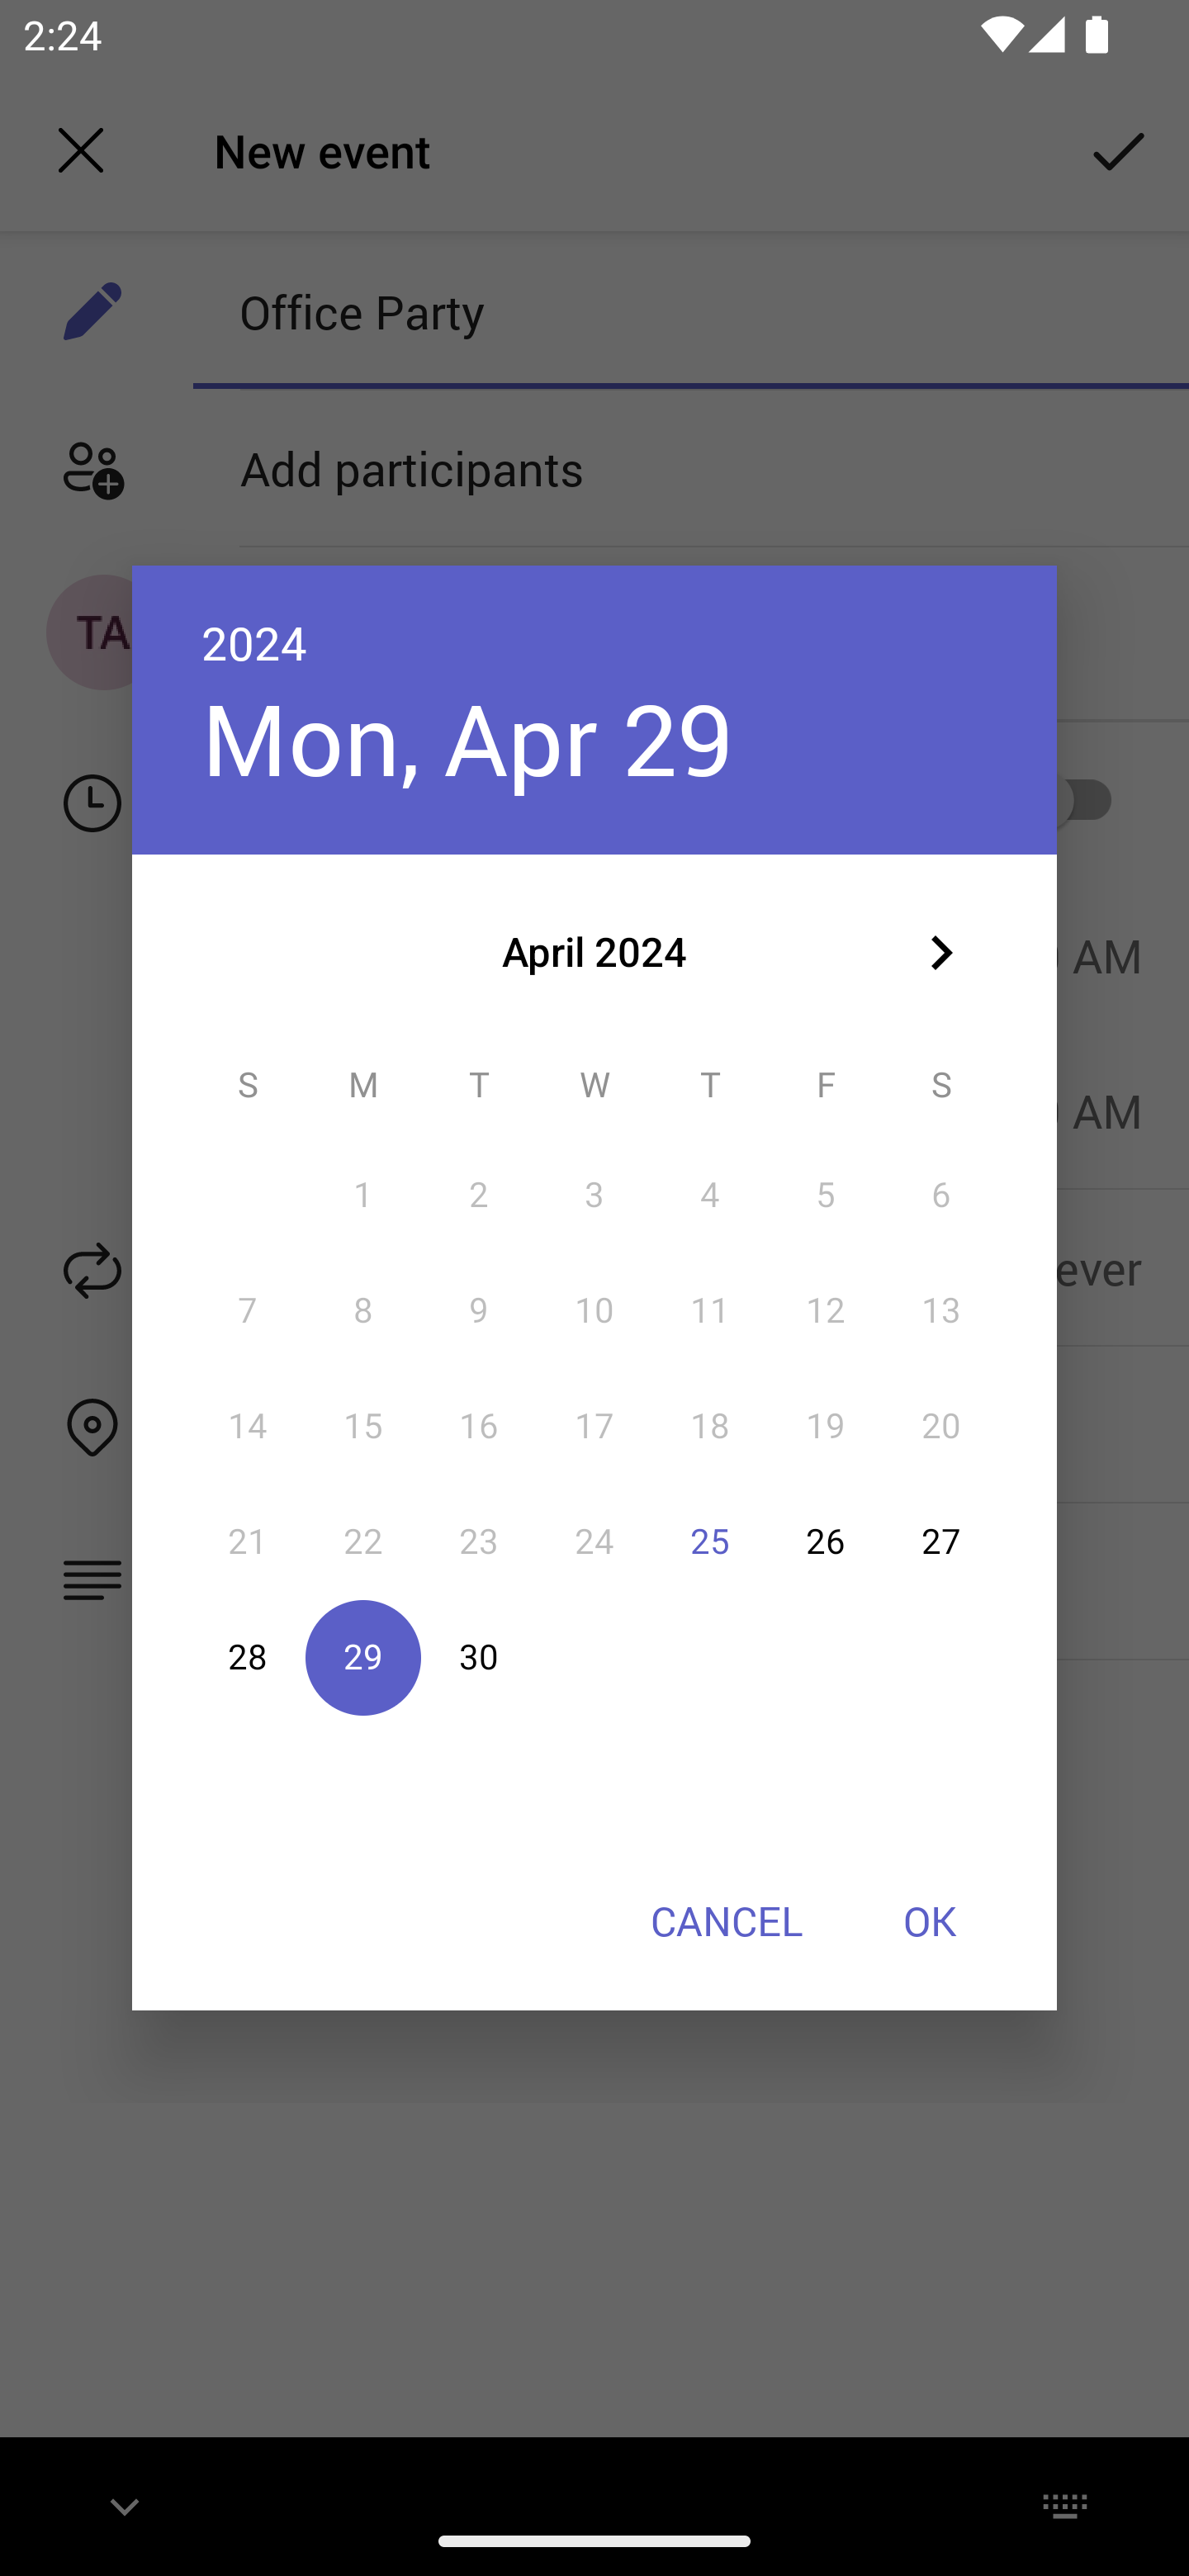 Image resolution: width=1189 pixels, height=2576 pixels. Describe the element at coordinates (248, 1541) in the screenshot. I see `21 21 April 2024` at that location.